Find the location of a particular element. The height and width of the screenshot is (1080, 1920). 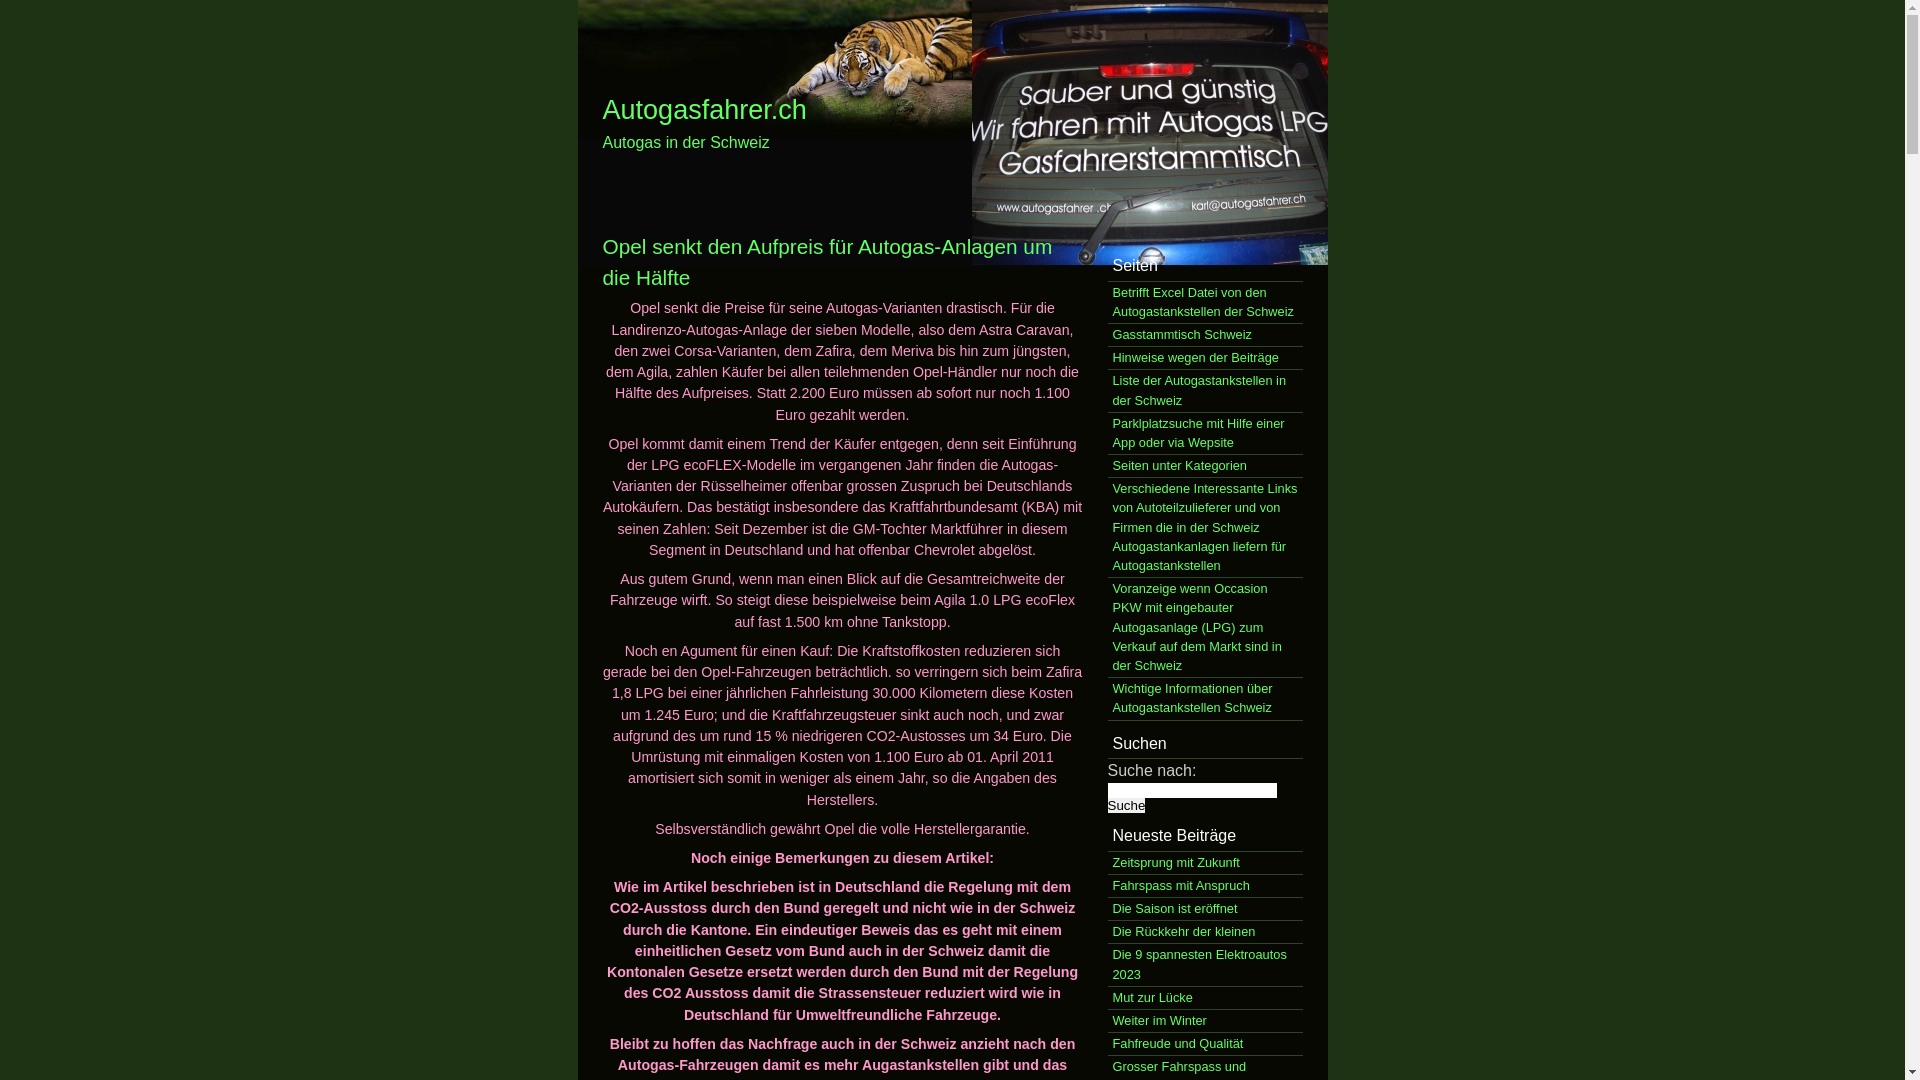

Parklplatzsuche mit Hilfe einer App oder via Wepsite is located at coordinates (1206, 434).